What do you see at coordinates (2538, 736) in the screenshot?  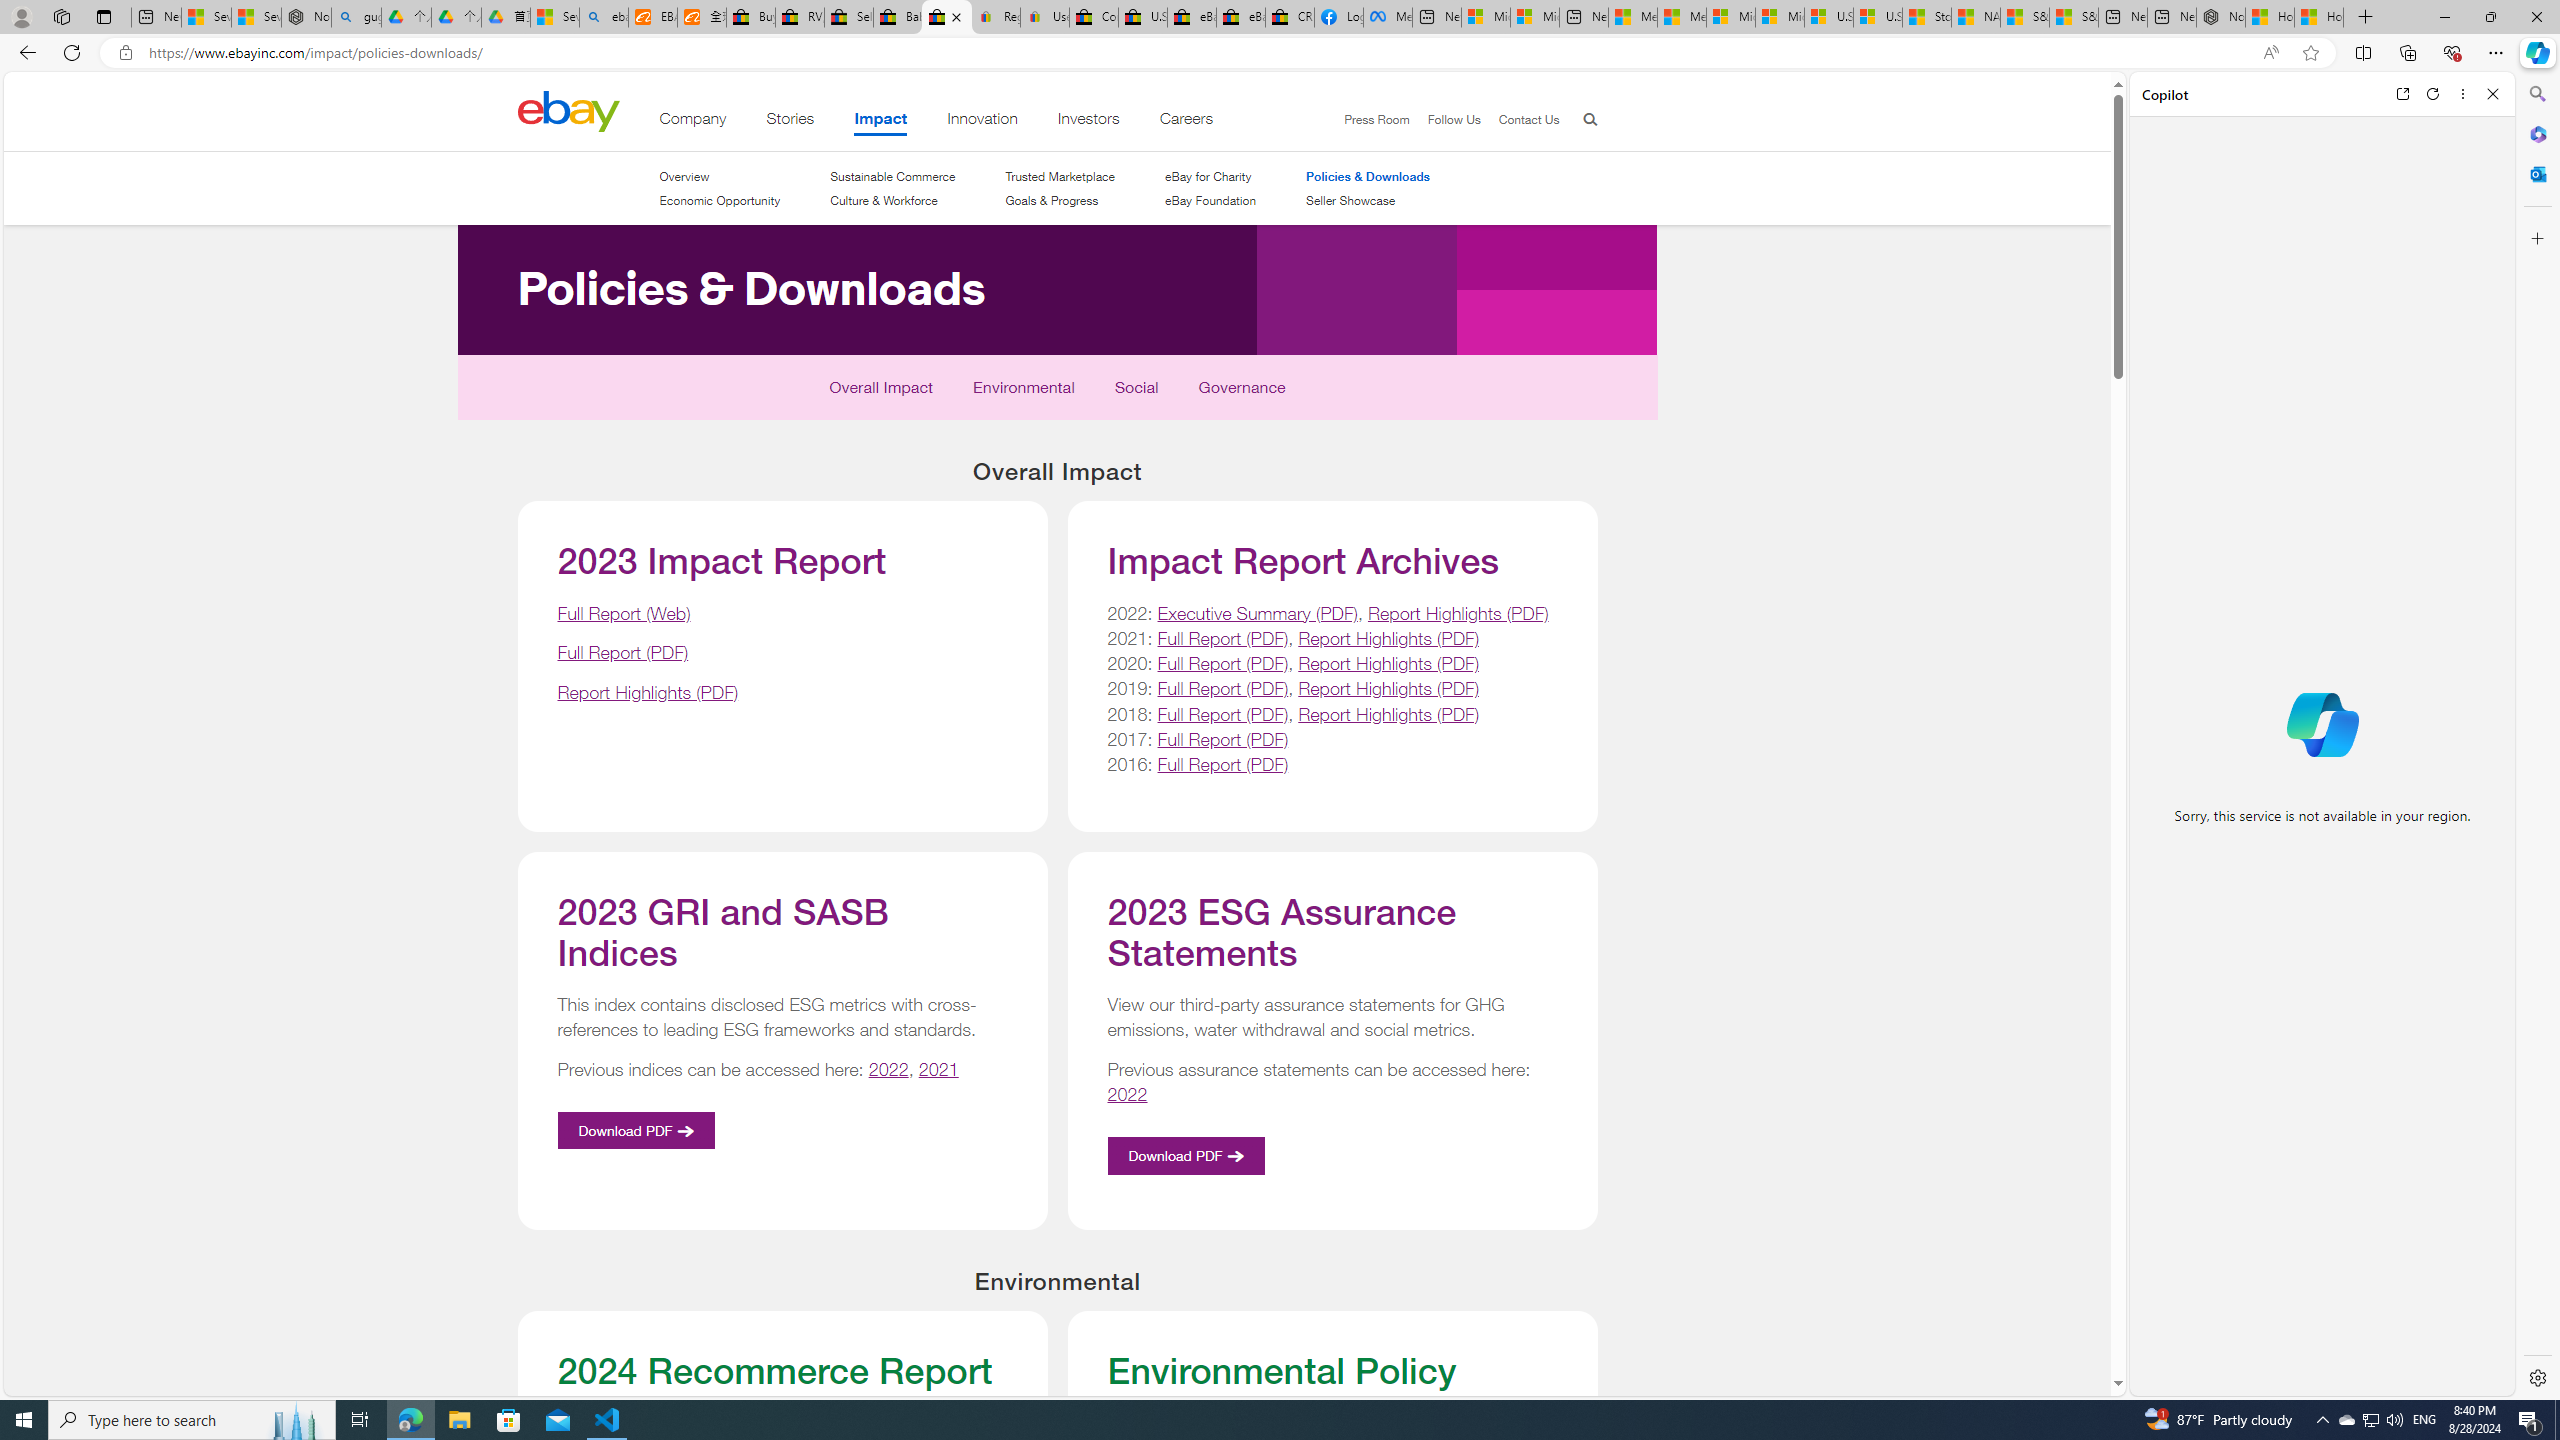 I see `Side bar` at bounding box center [2538, 736].